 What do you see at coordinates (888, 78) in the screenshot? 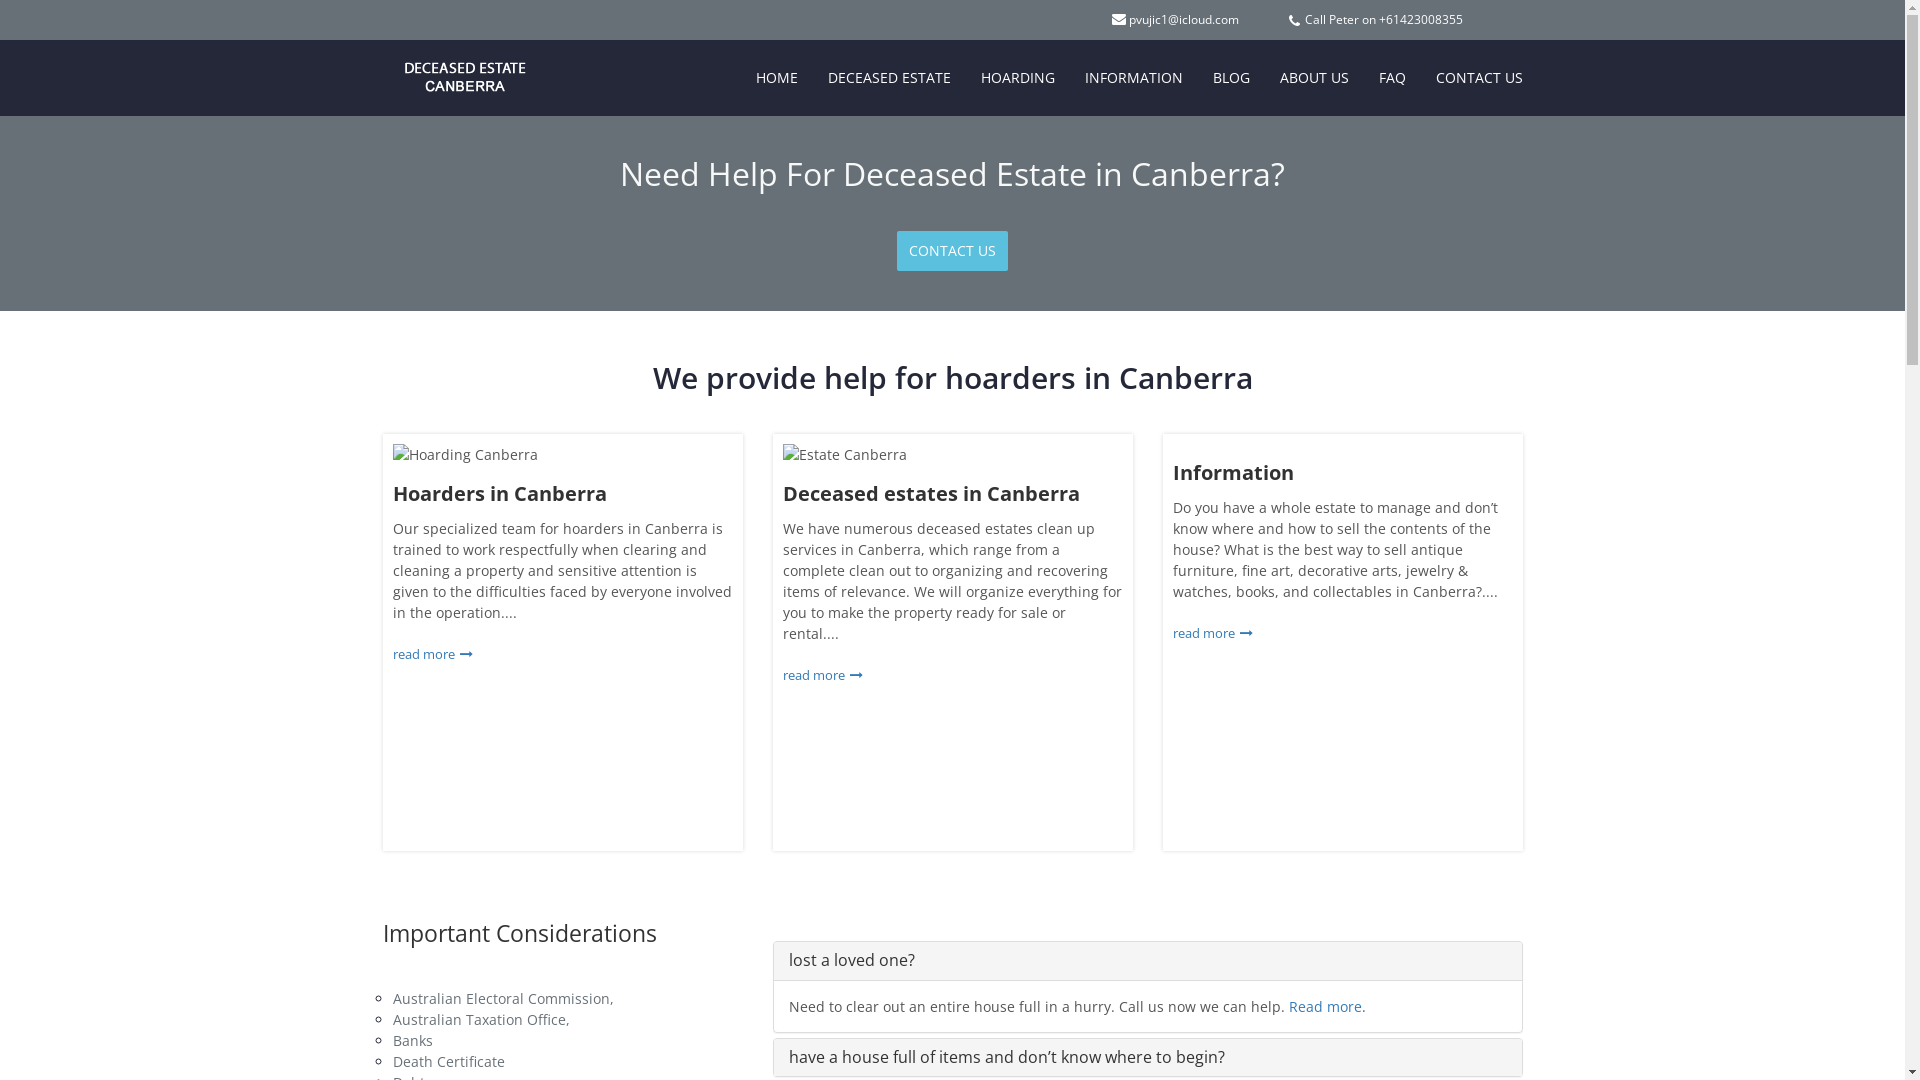
I see `DECEASED ESTATE` at bounding box center [888, 78].